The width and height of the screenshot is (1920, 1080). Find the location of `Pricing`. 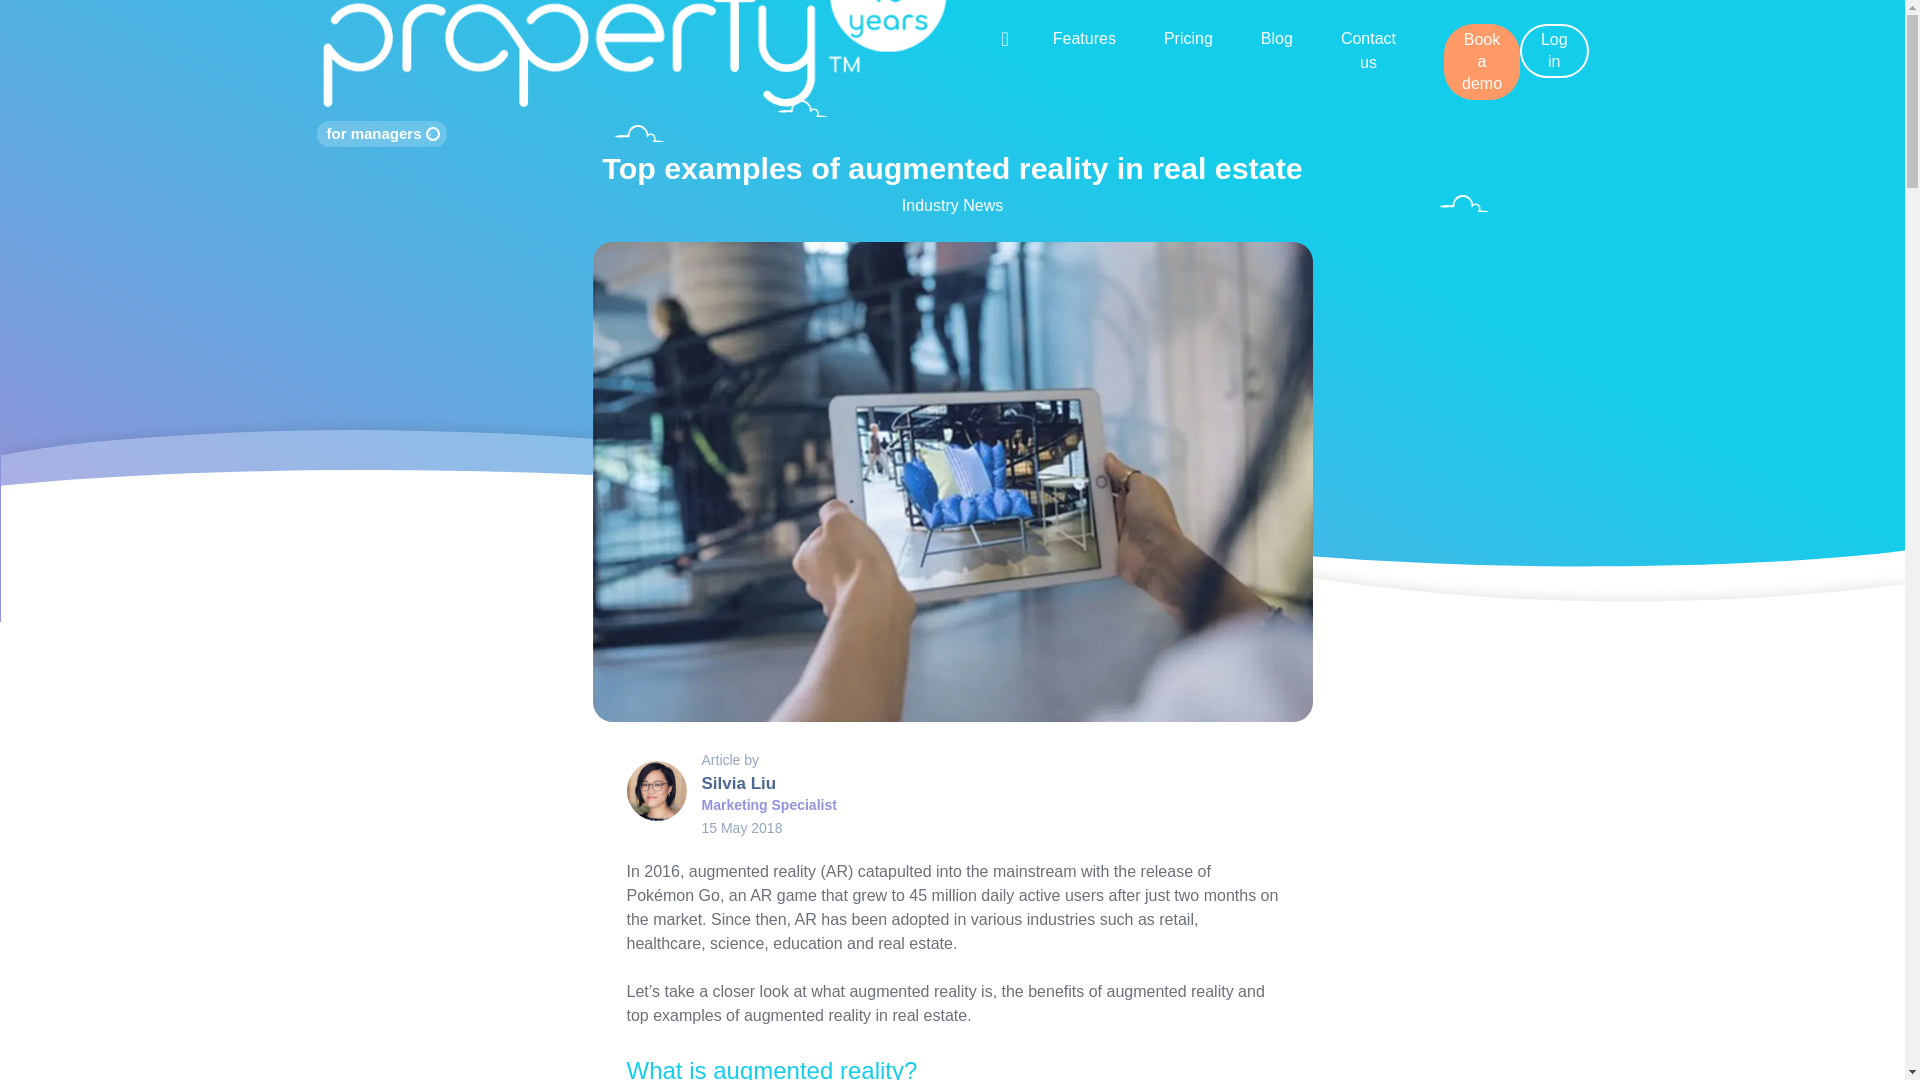

Pricing is located at coordinates (1188, 38).